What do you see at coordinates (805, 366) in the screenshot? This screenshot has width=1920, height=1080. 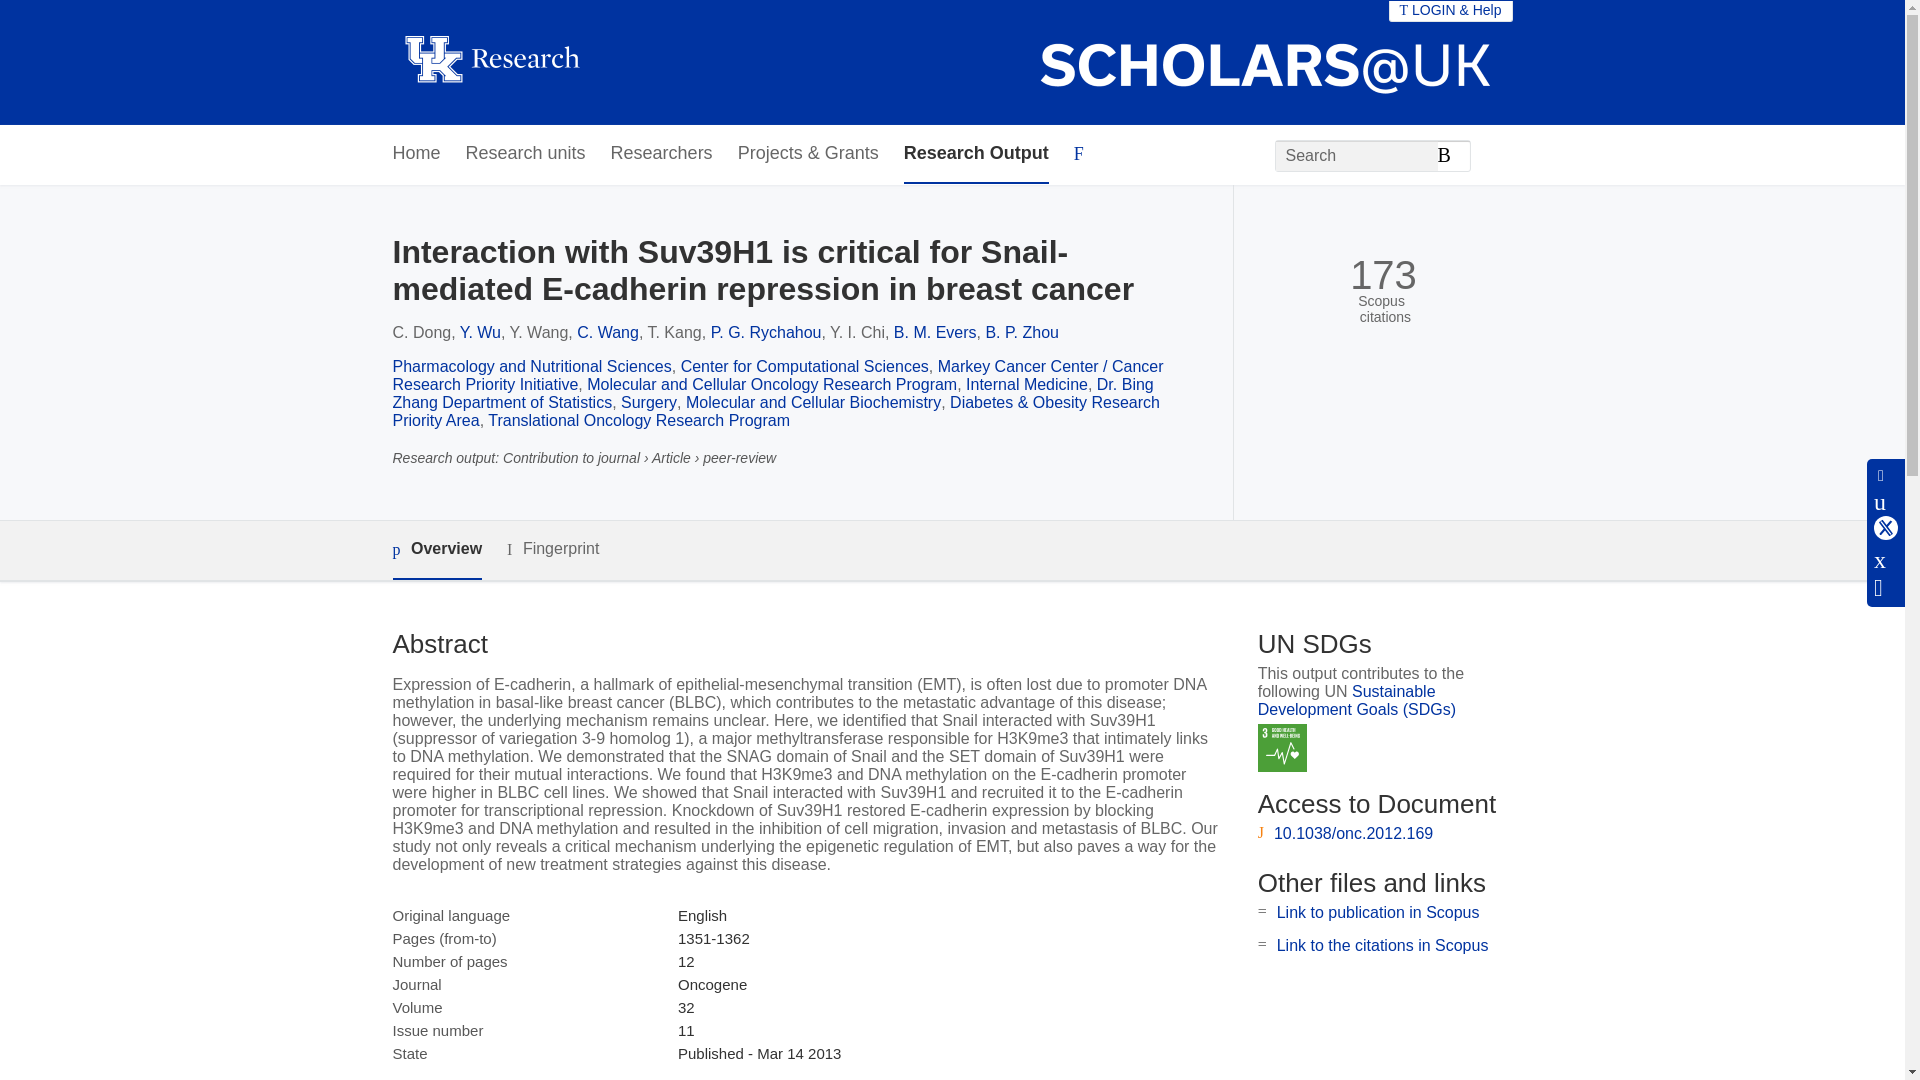 I see `Center for Computational Sciences` at bounding box center [805, 366].